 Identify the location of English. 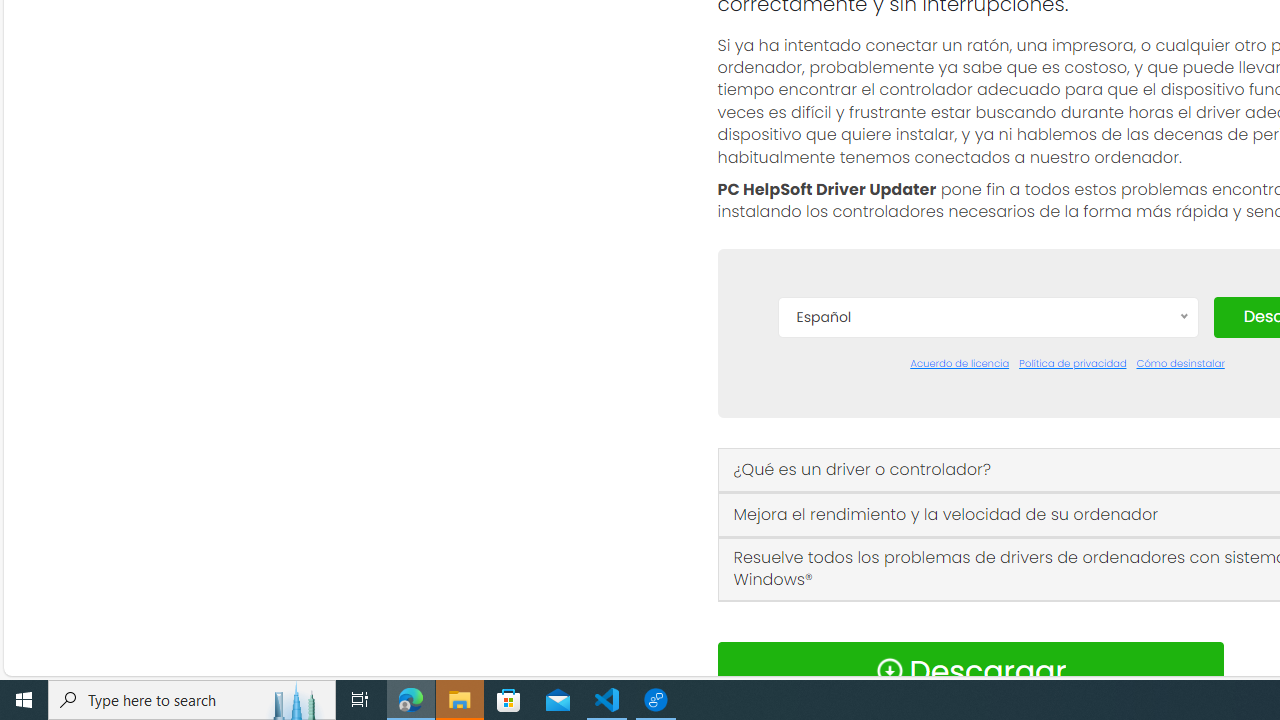
(987, 502).